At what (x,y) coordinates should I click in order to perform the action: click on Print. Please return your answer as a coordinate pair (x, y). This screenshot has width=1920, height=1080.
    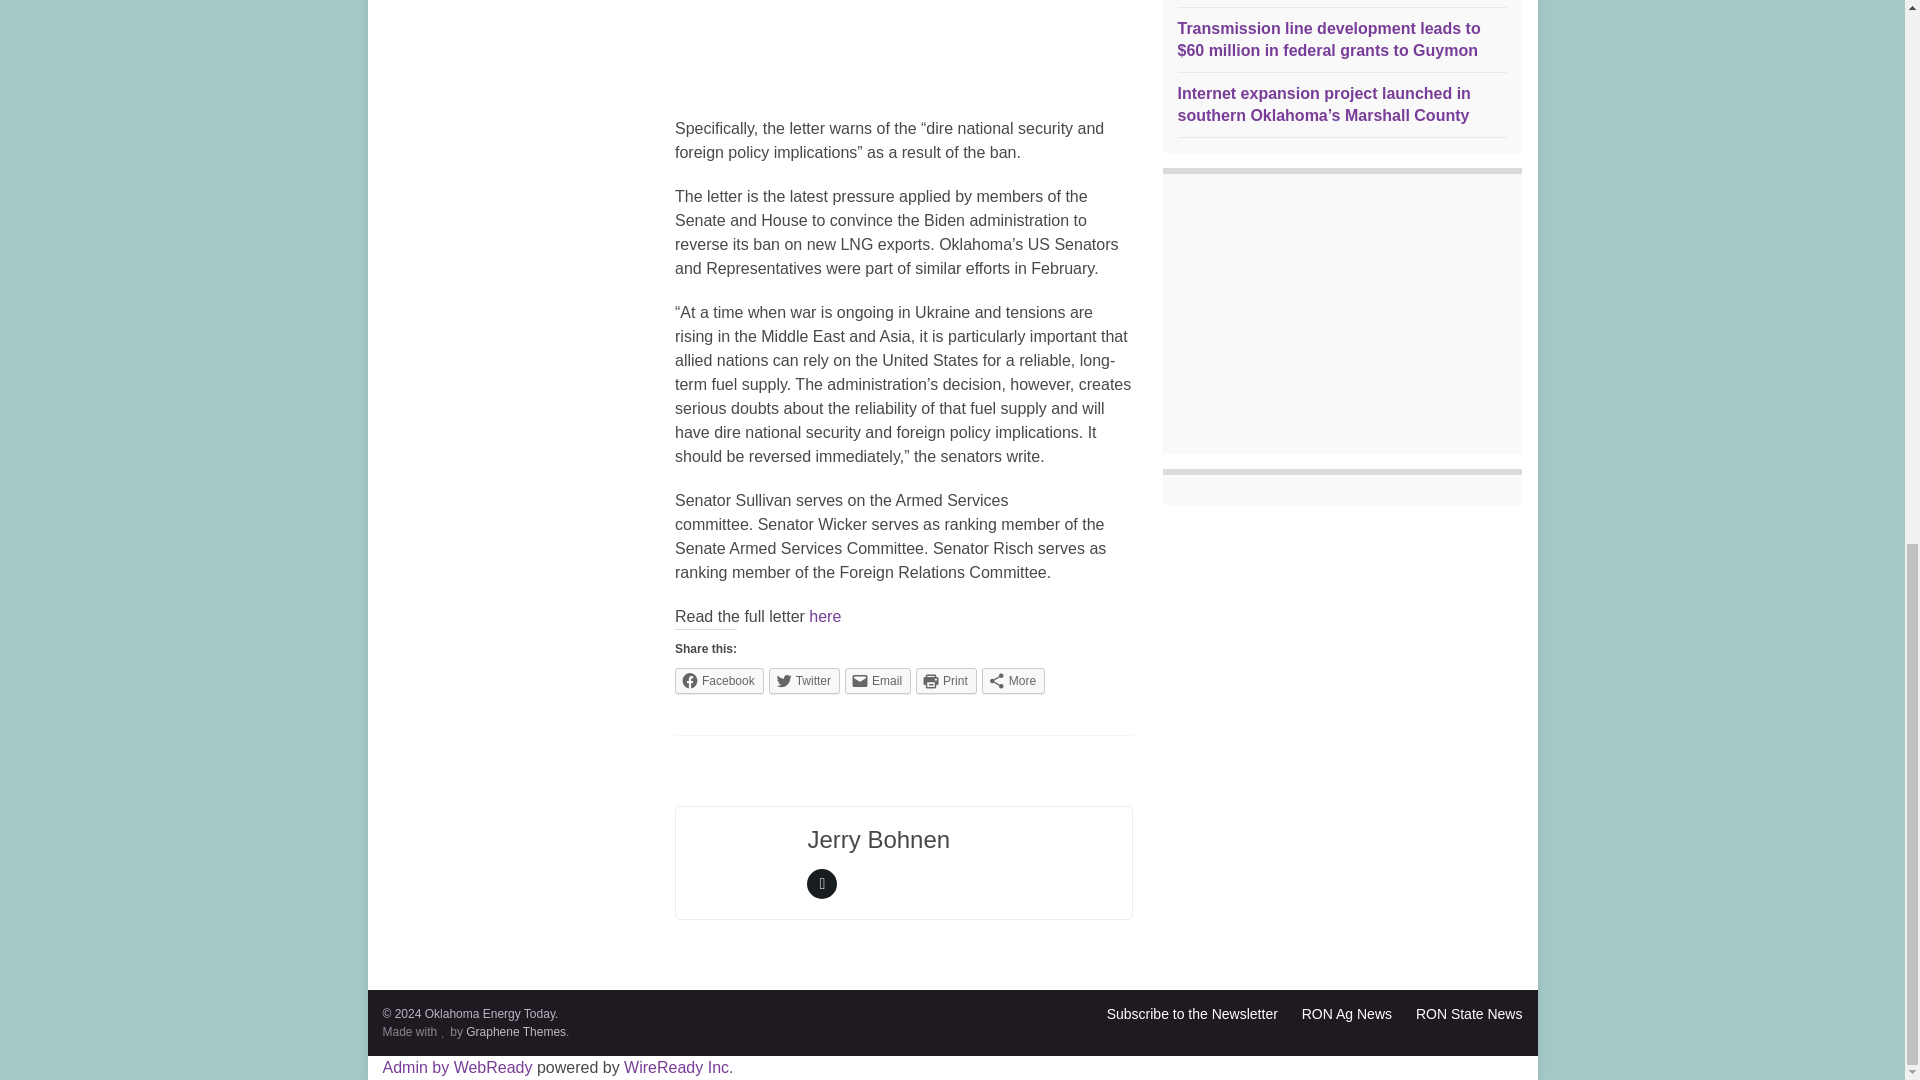
    Looking at the image, I should click on (946, 681).